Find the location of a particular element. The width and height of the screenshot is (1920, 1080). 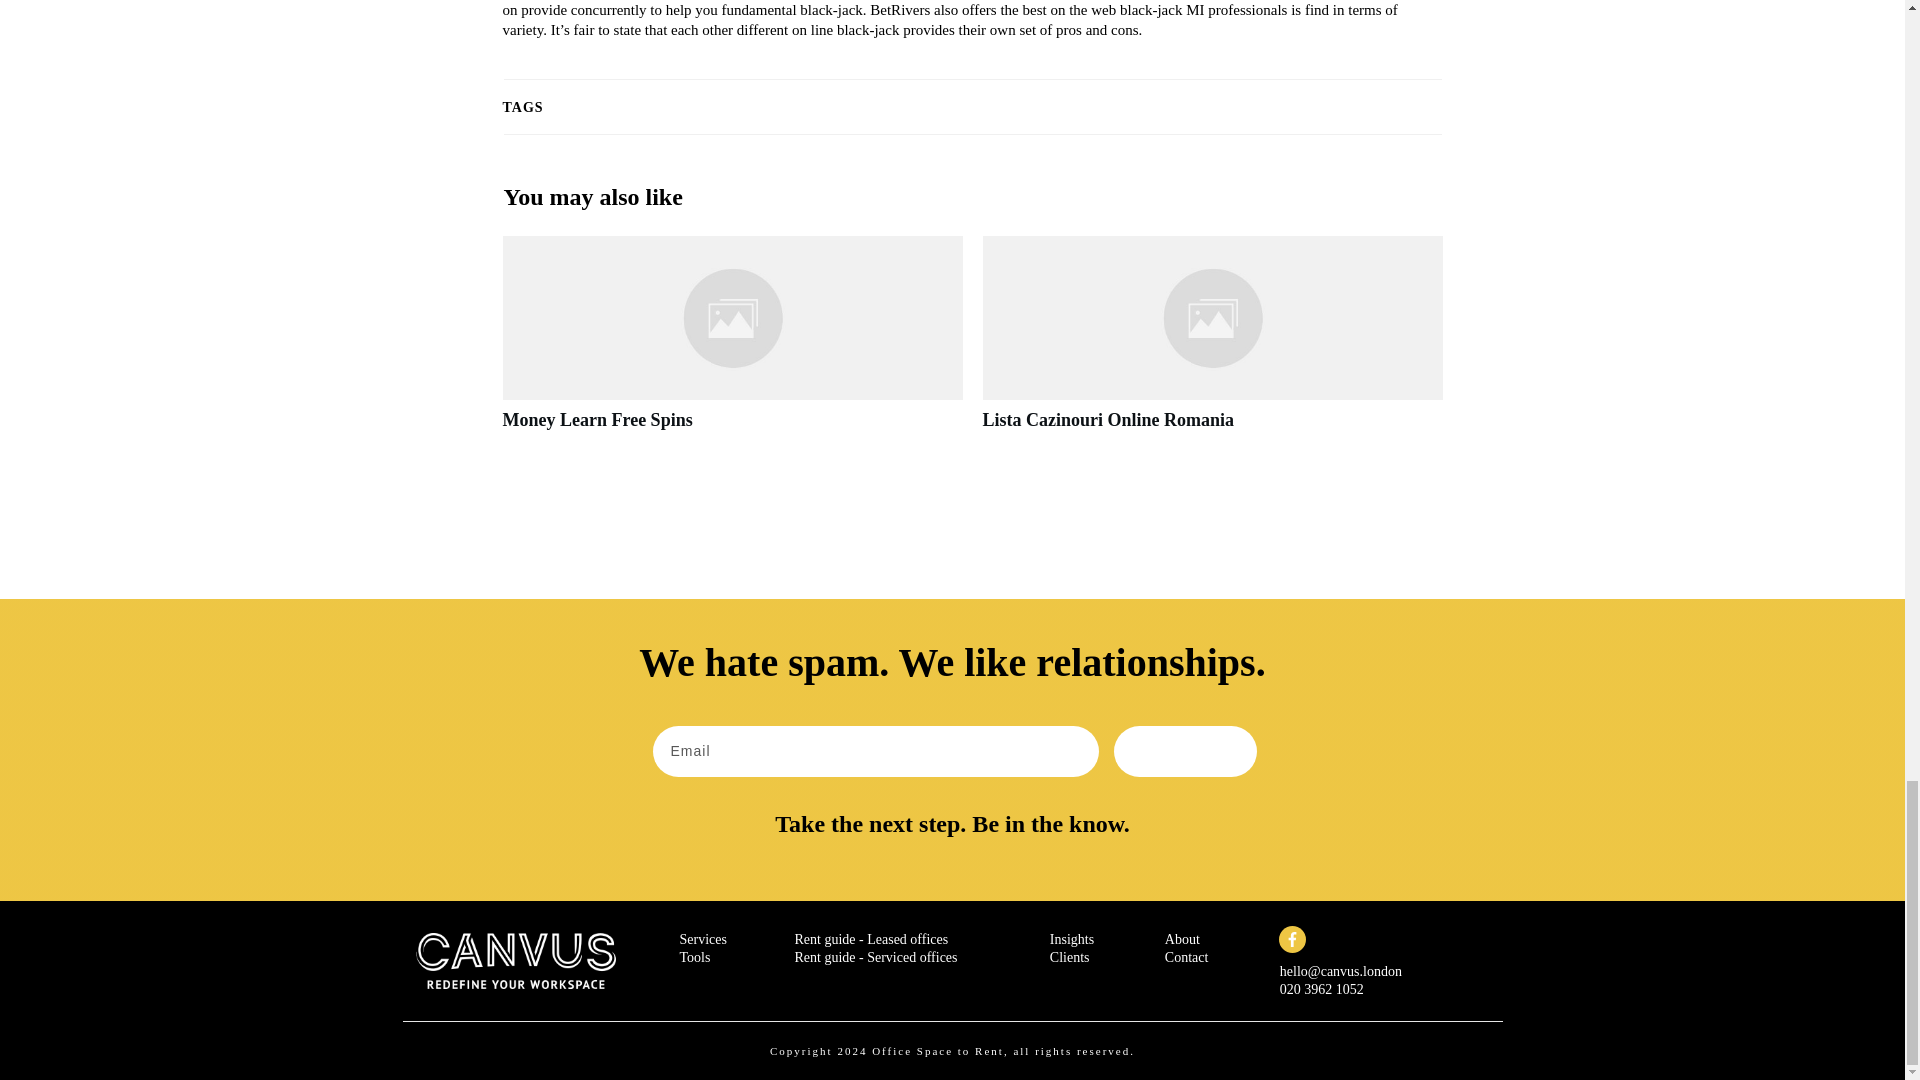

Rent guide - Serviced offices is located at coordinates (875, 958).